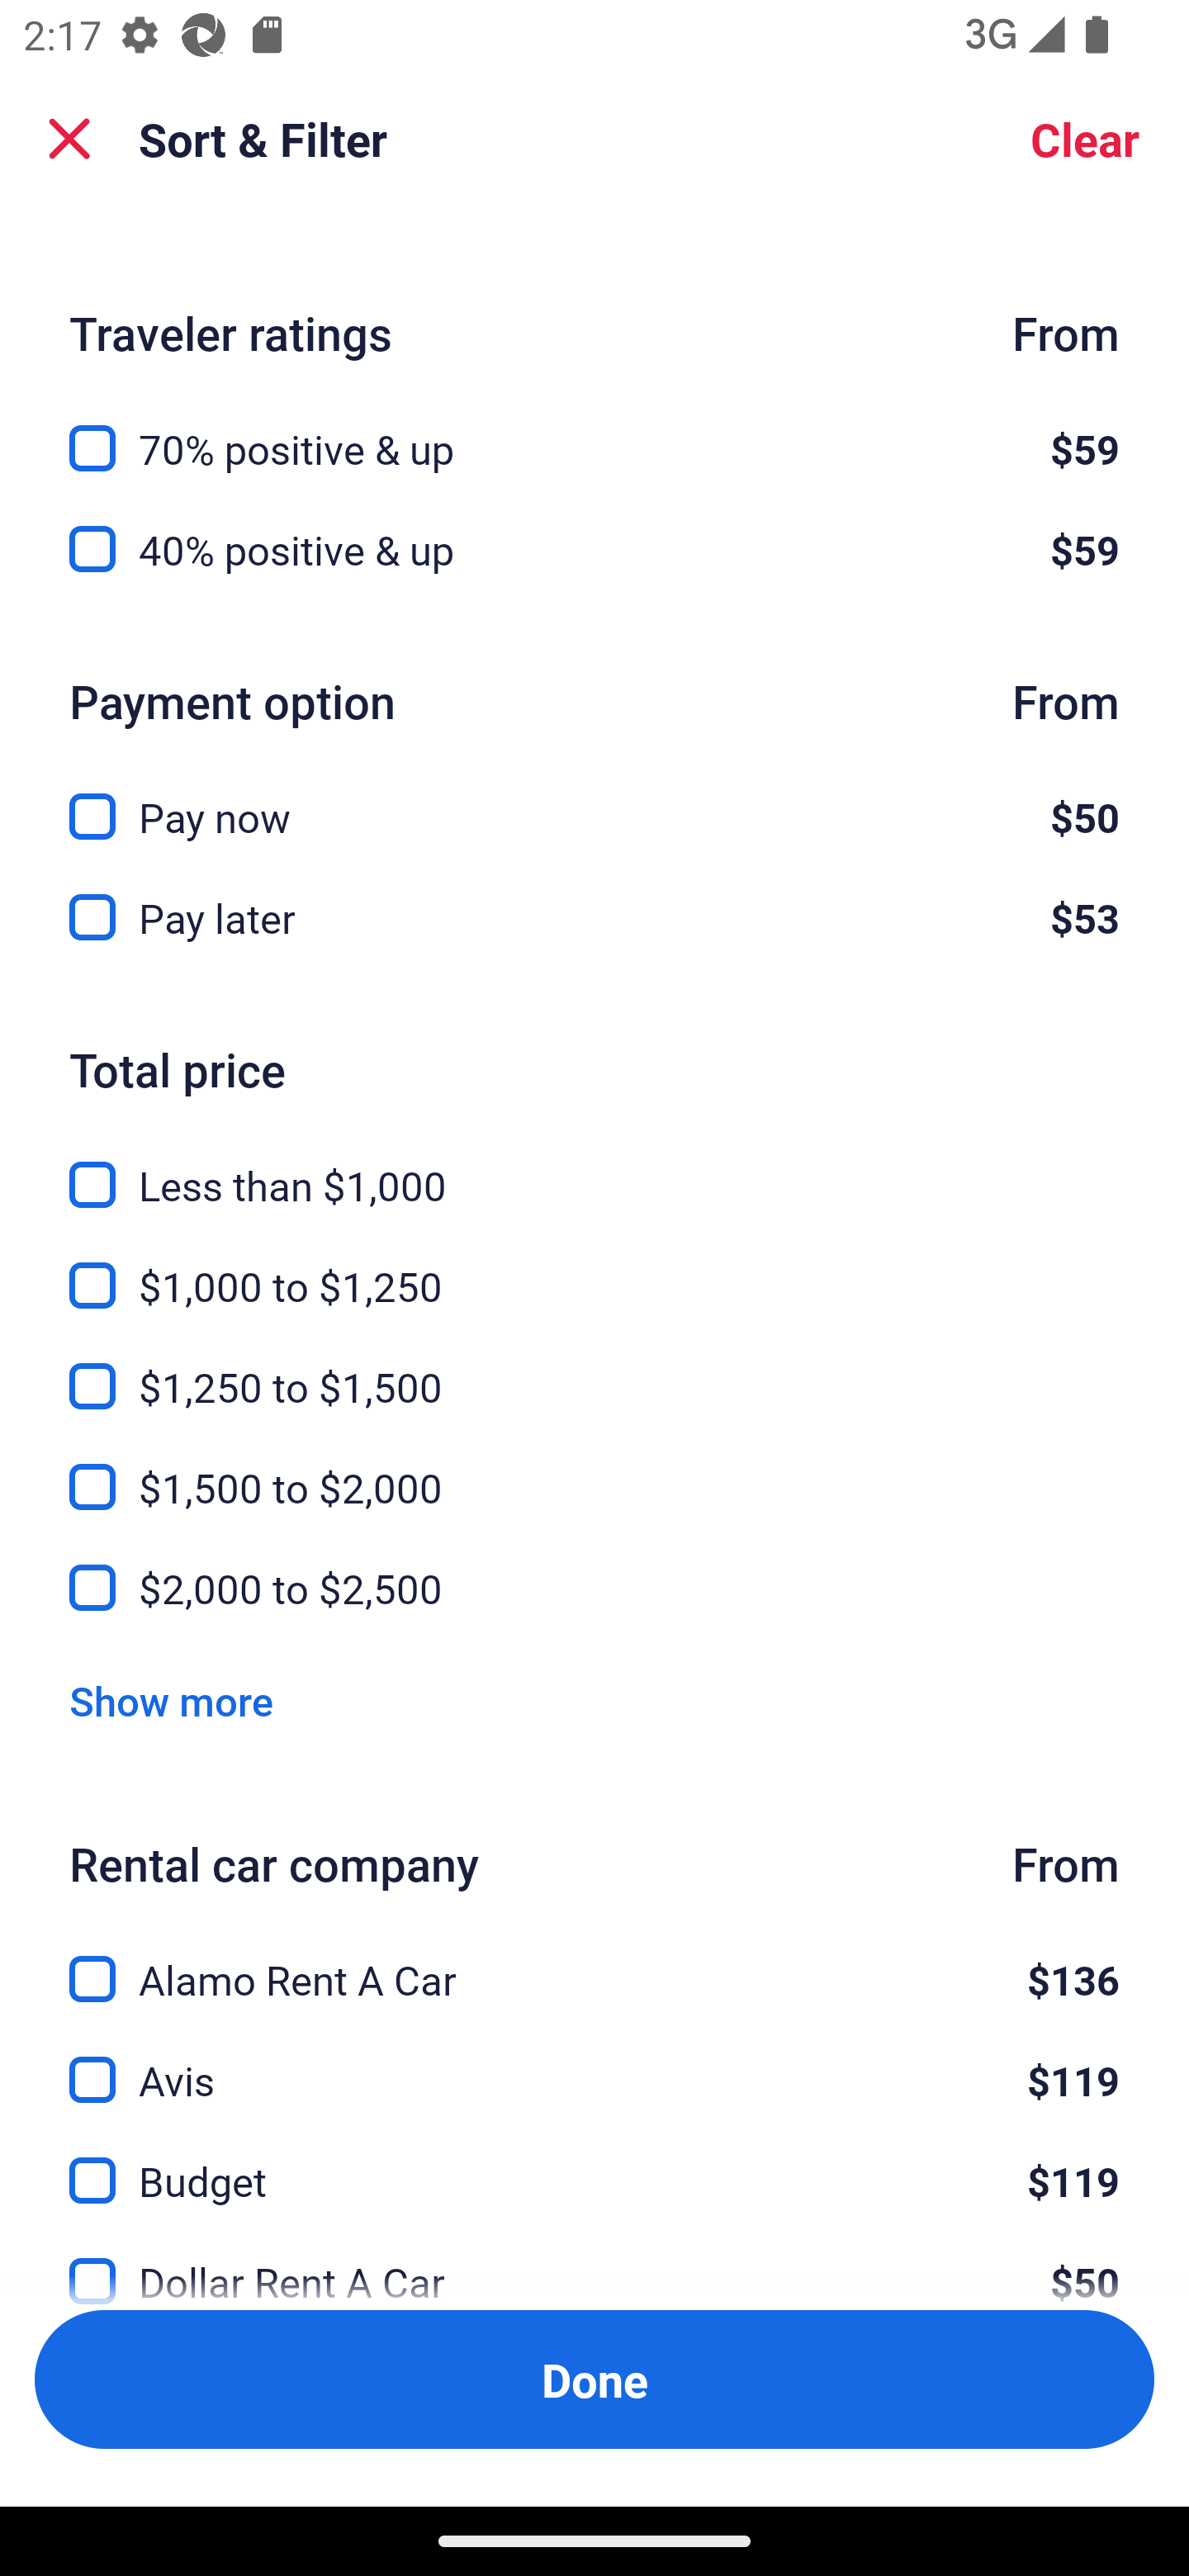 The image size is (1189, 2576). I want to click on Less than $1,000, Less than $1,000, so click(594, 1165).